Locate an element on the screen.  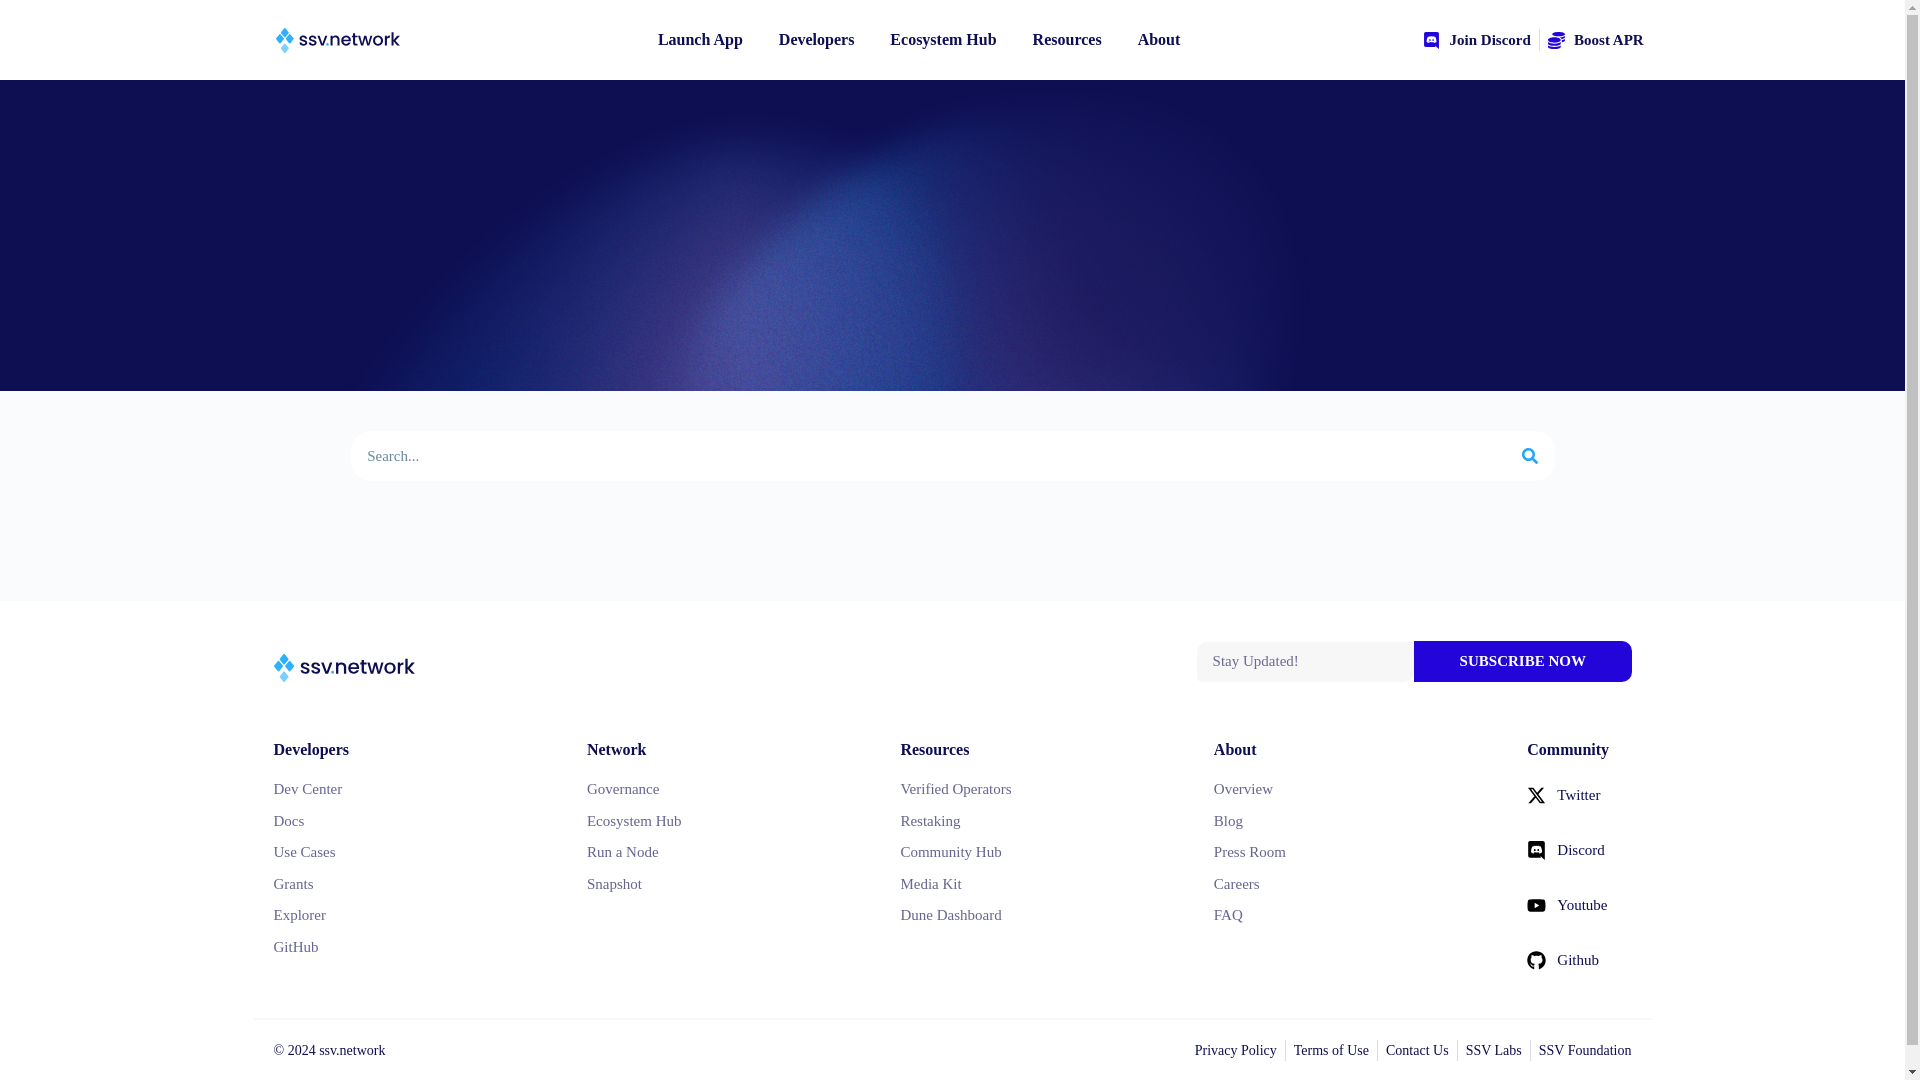
SUBSCRIBE NOW is located at coordinates (1522, 661).